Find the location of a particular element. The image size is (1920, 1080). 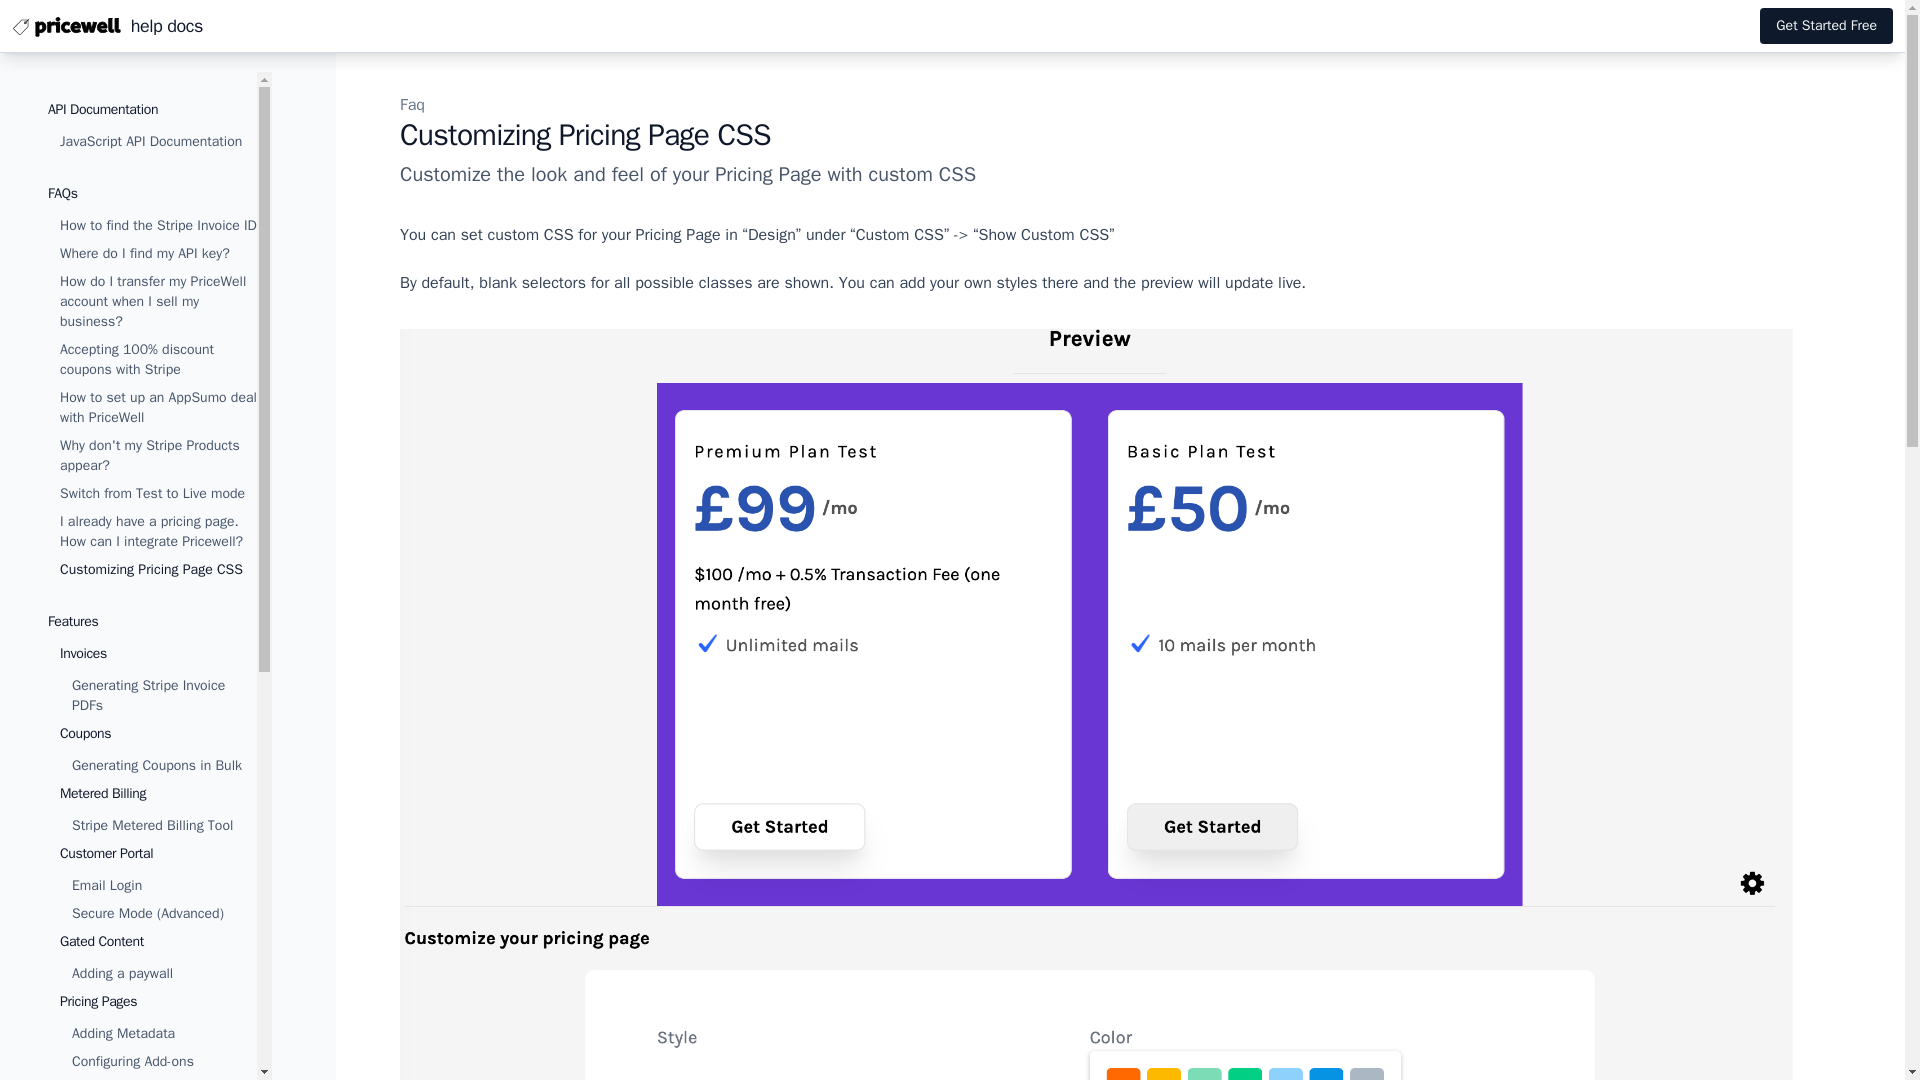

Coupons is located at coordinates (158, 750).